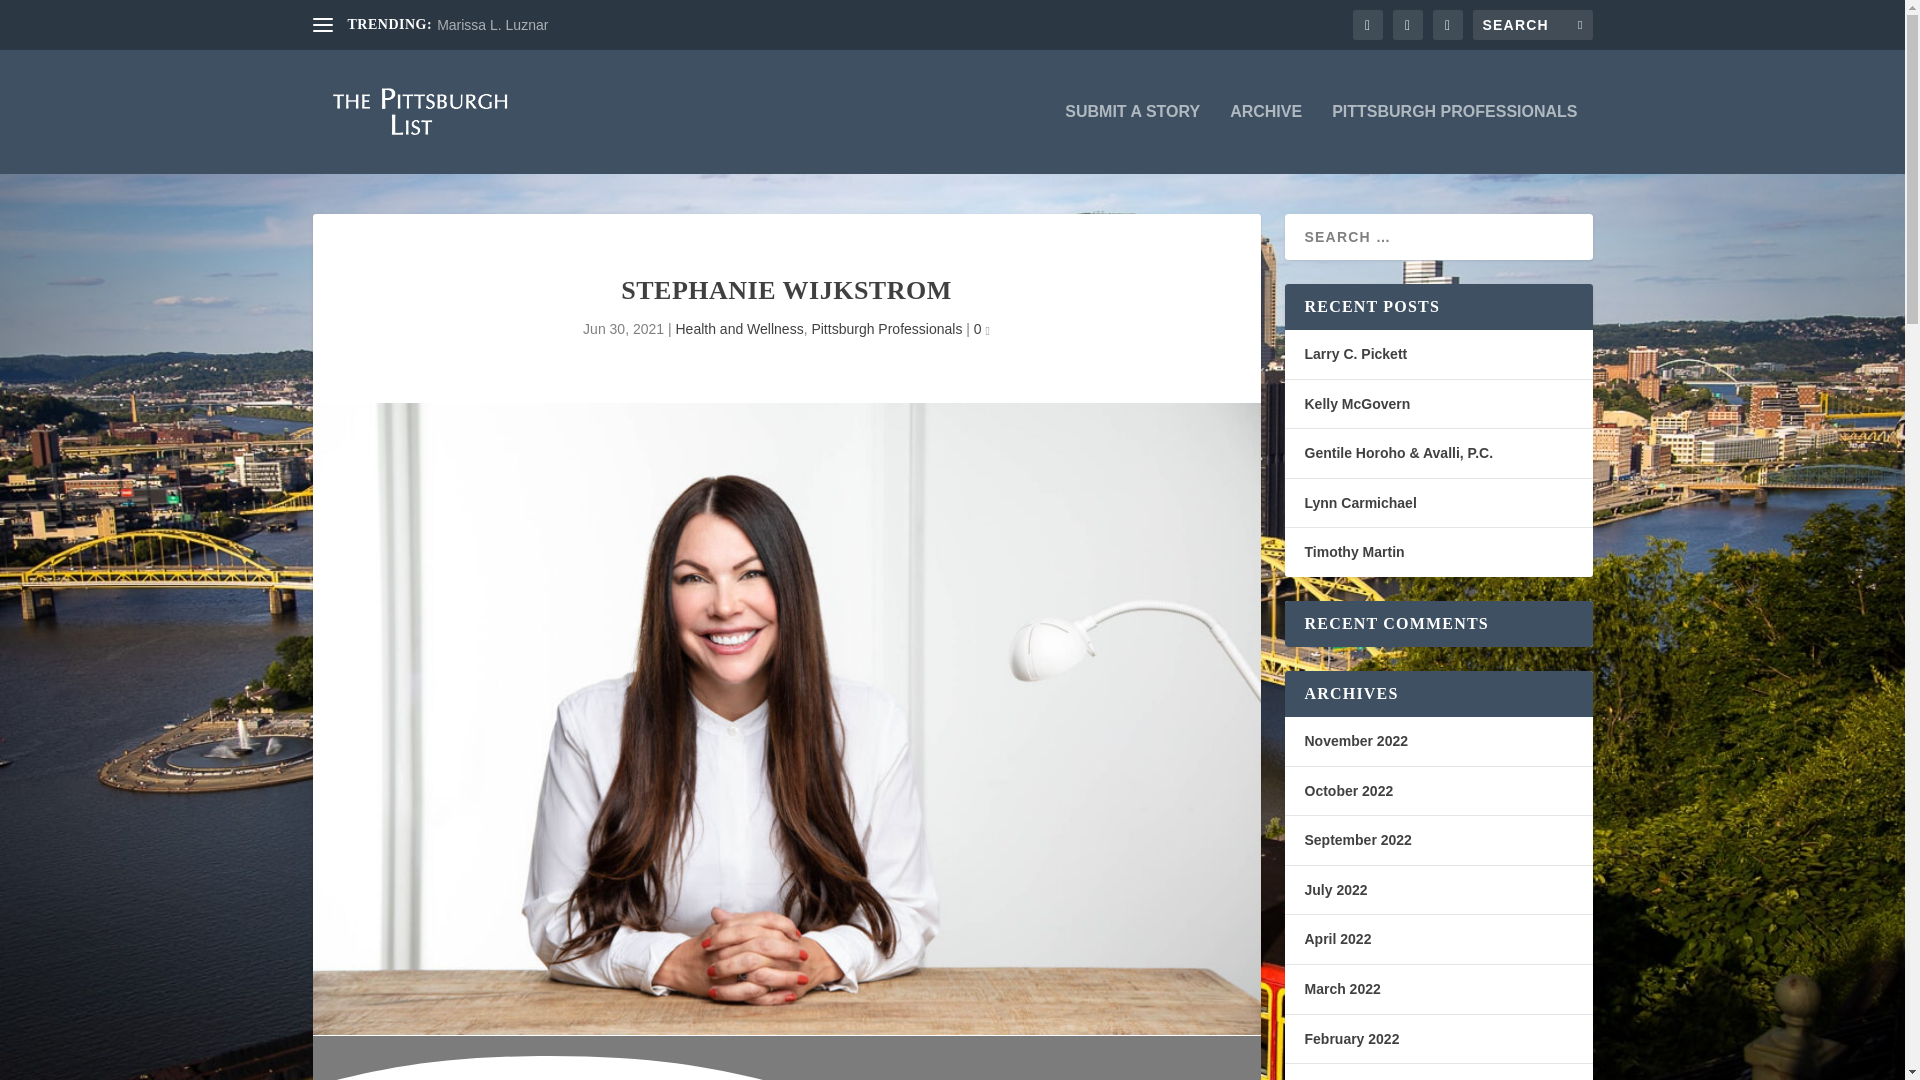 Image resolution: width=1920 pixels, height=1080 pixels. I want to click on PITTSBURGH PROFESSIONALS, so click(1454, 138).